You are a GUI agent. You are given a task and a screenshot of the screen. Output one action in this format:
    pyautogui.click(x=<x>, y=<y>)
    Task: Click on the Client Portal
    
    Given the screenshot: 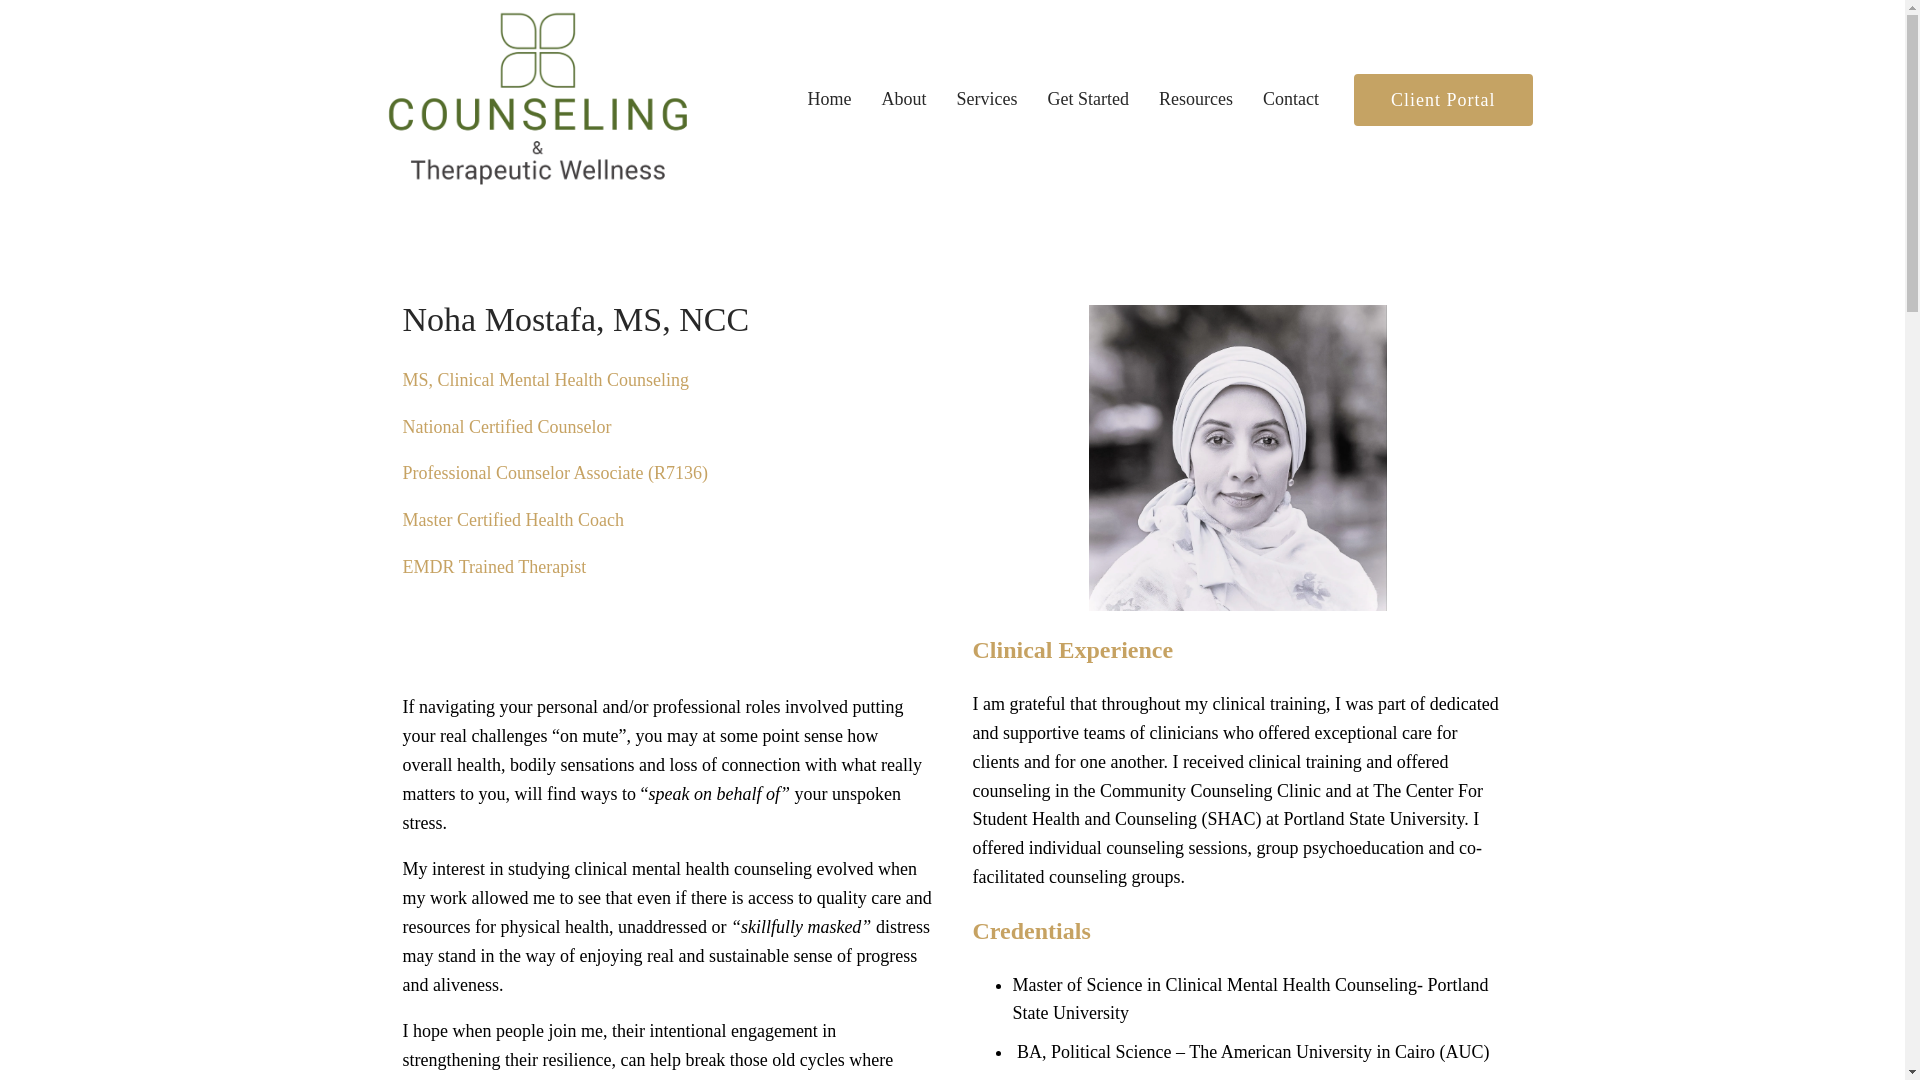 What is the action you would take?
    pyautogui.click(x=1442, y=100)
    